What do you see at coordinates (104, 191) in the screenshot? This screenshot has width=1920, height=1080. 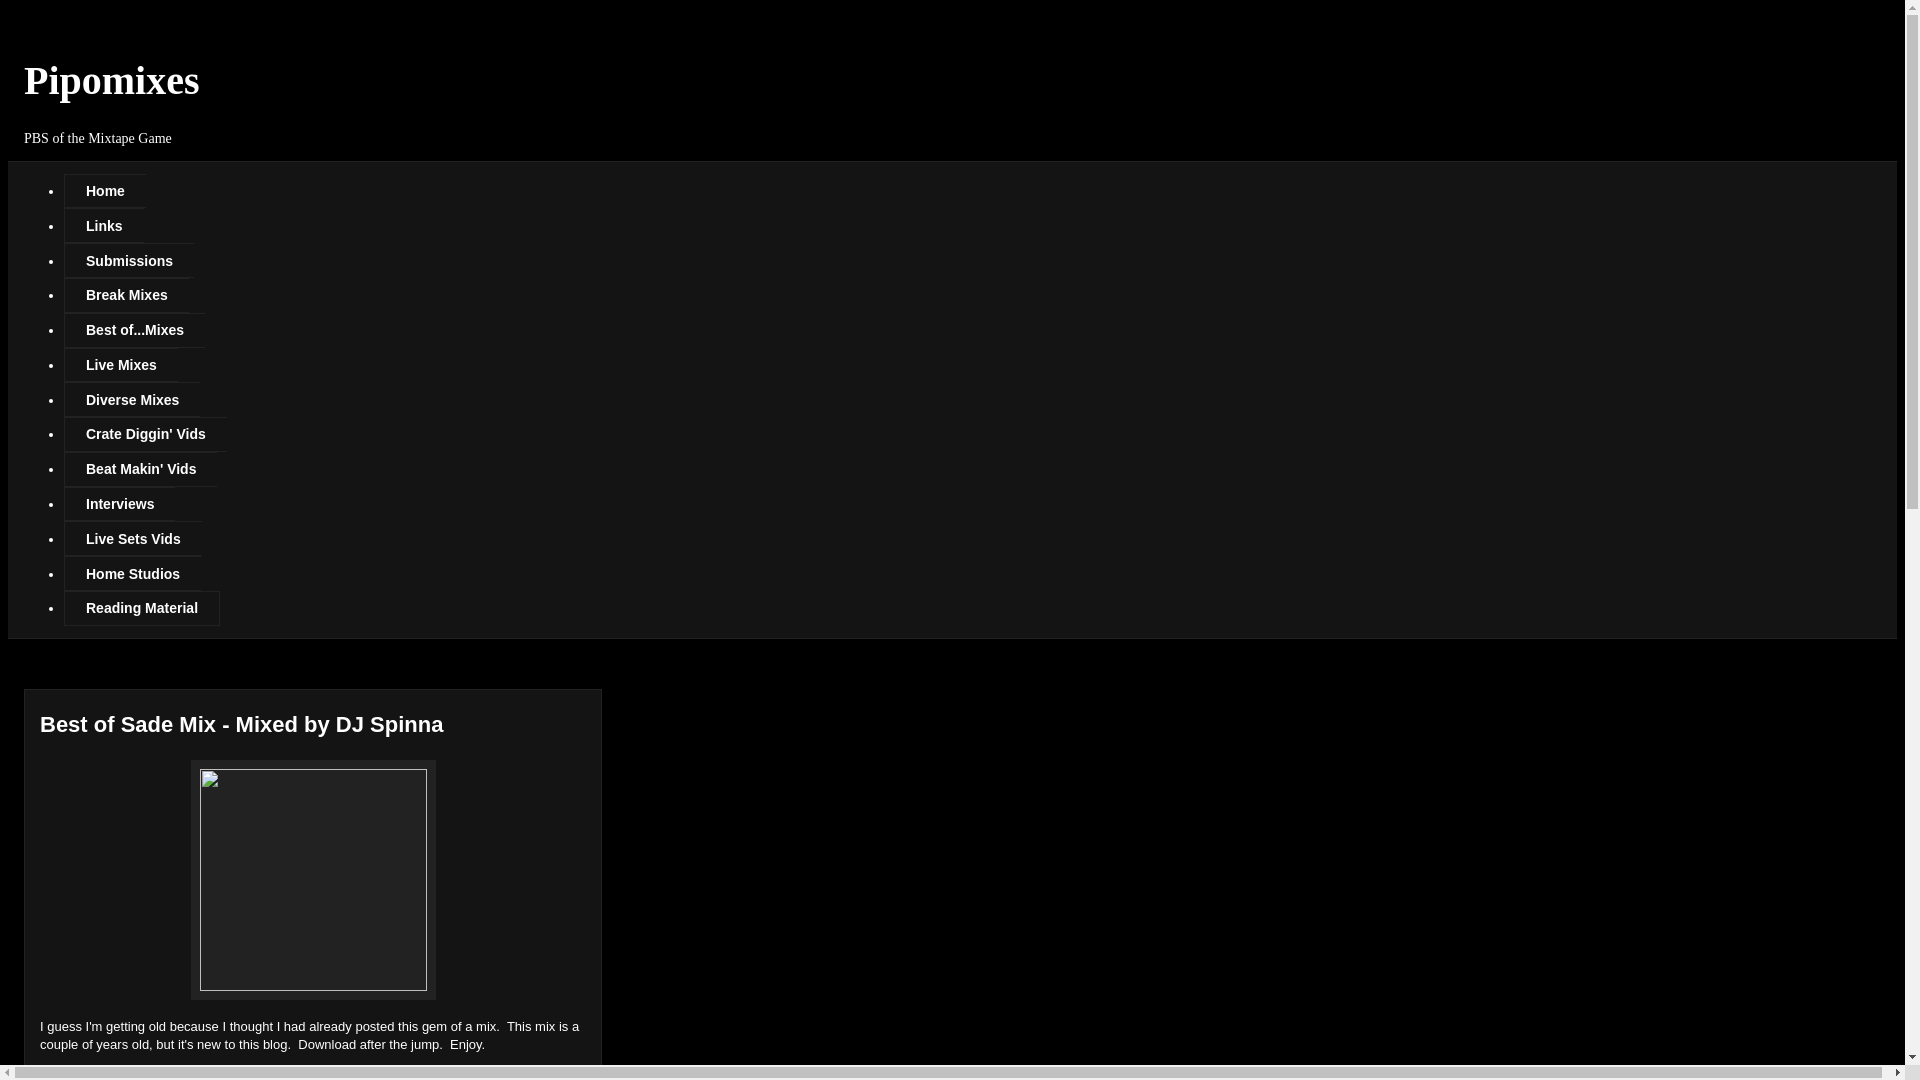 I see `Home` at bounding box center [104, 191].